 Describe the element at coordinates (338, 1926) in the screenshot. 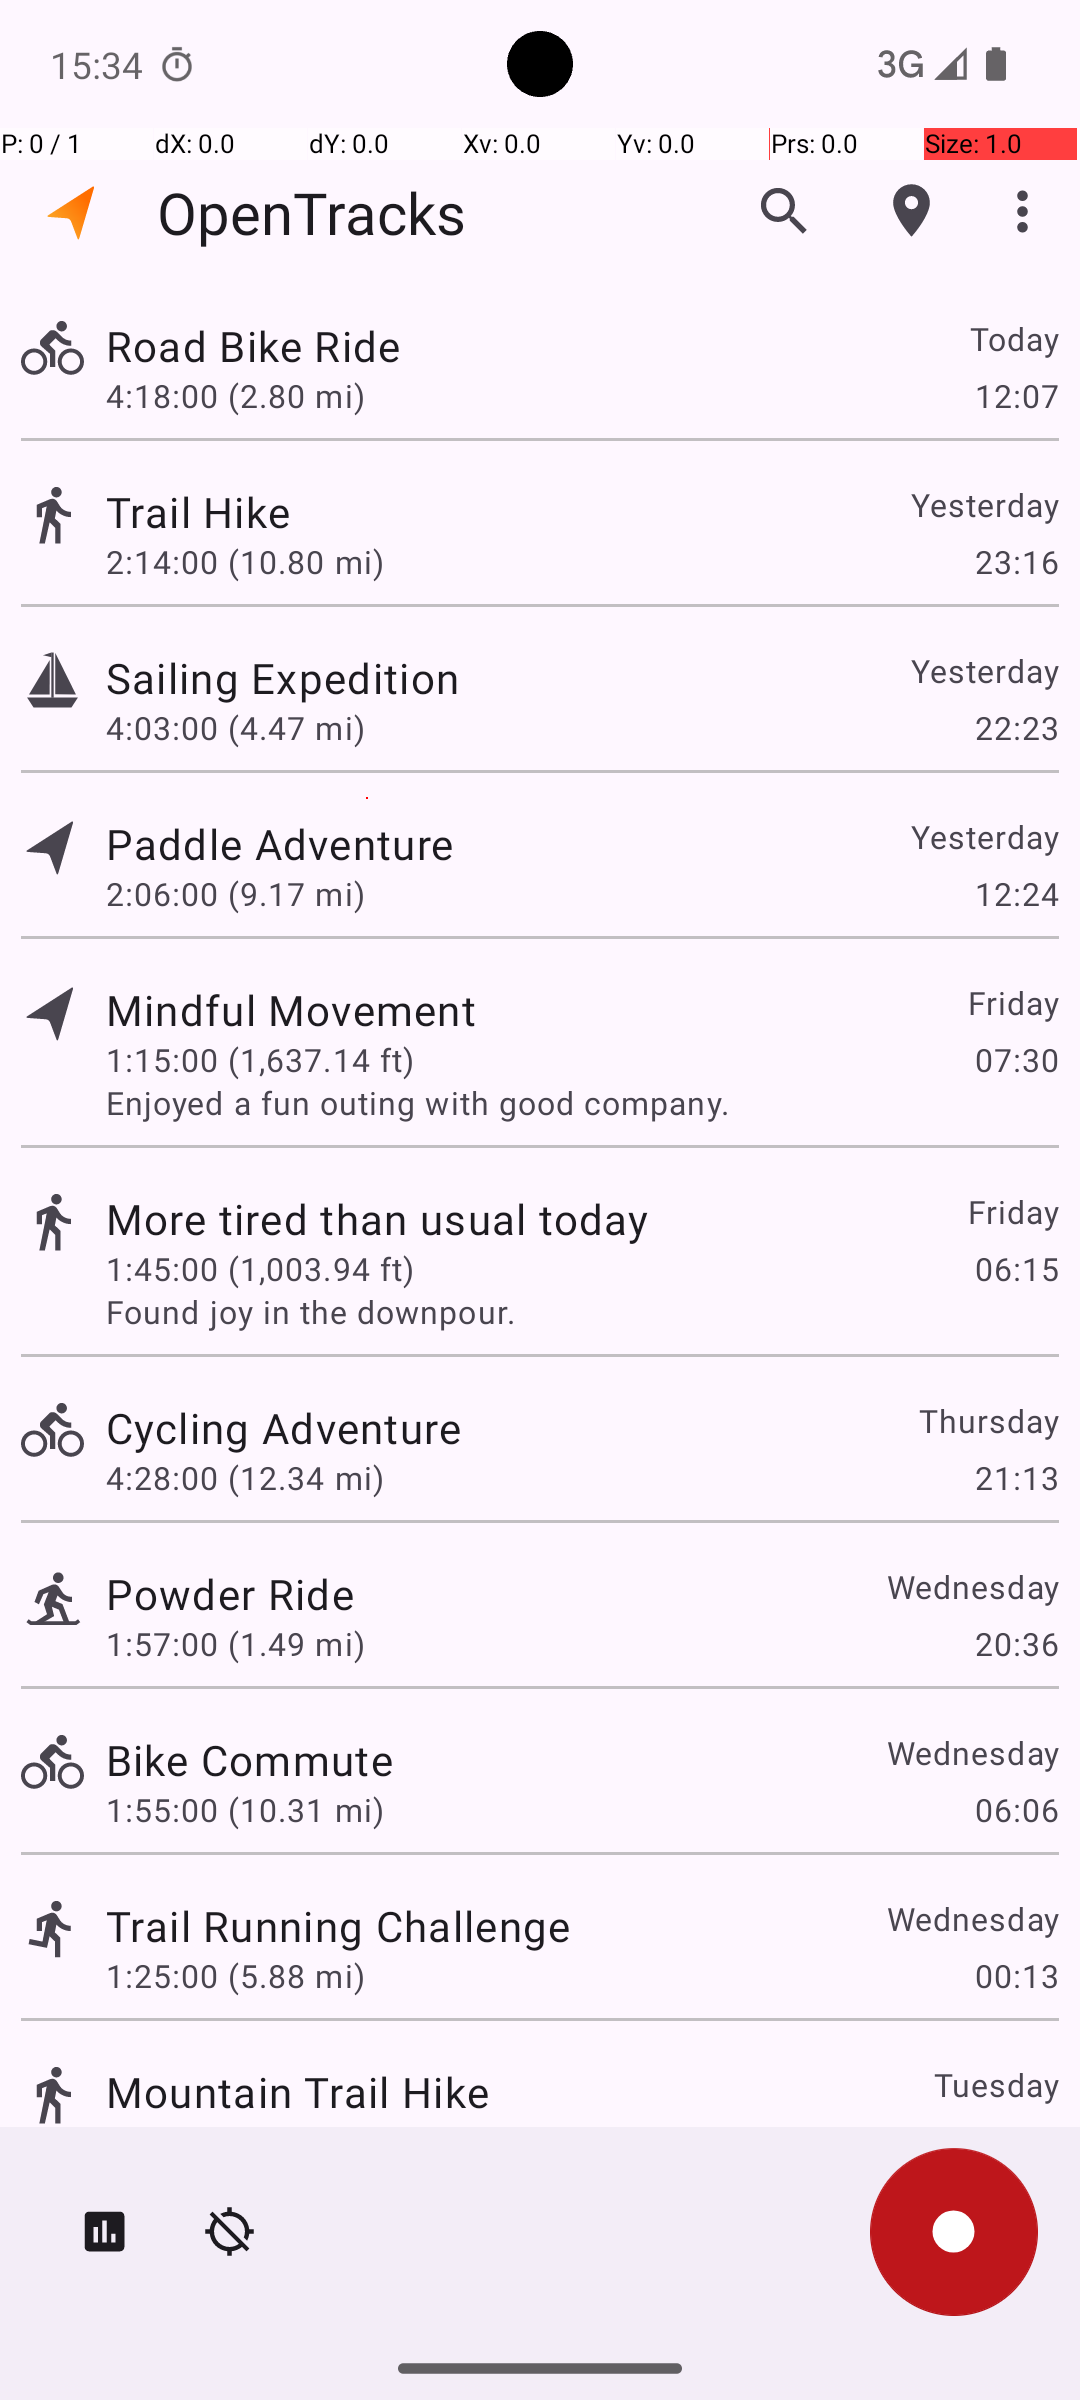

I see `Trail Running Challenge` at that location.